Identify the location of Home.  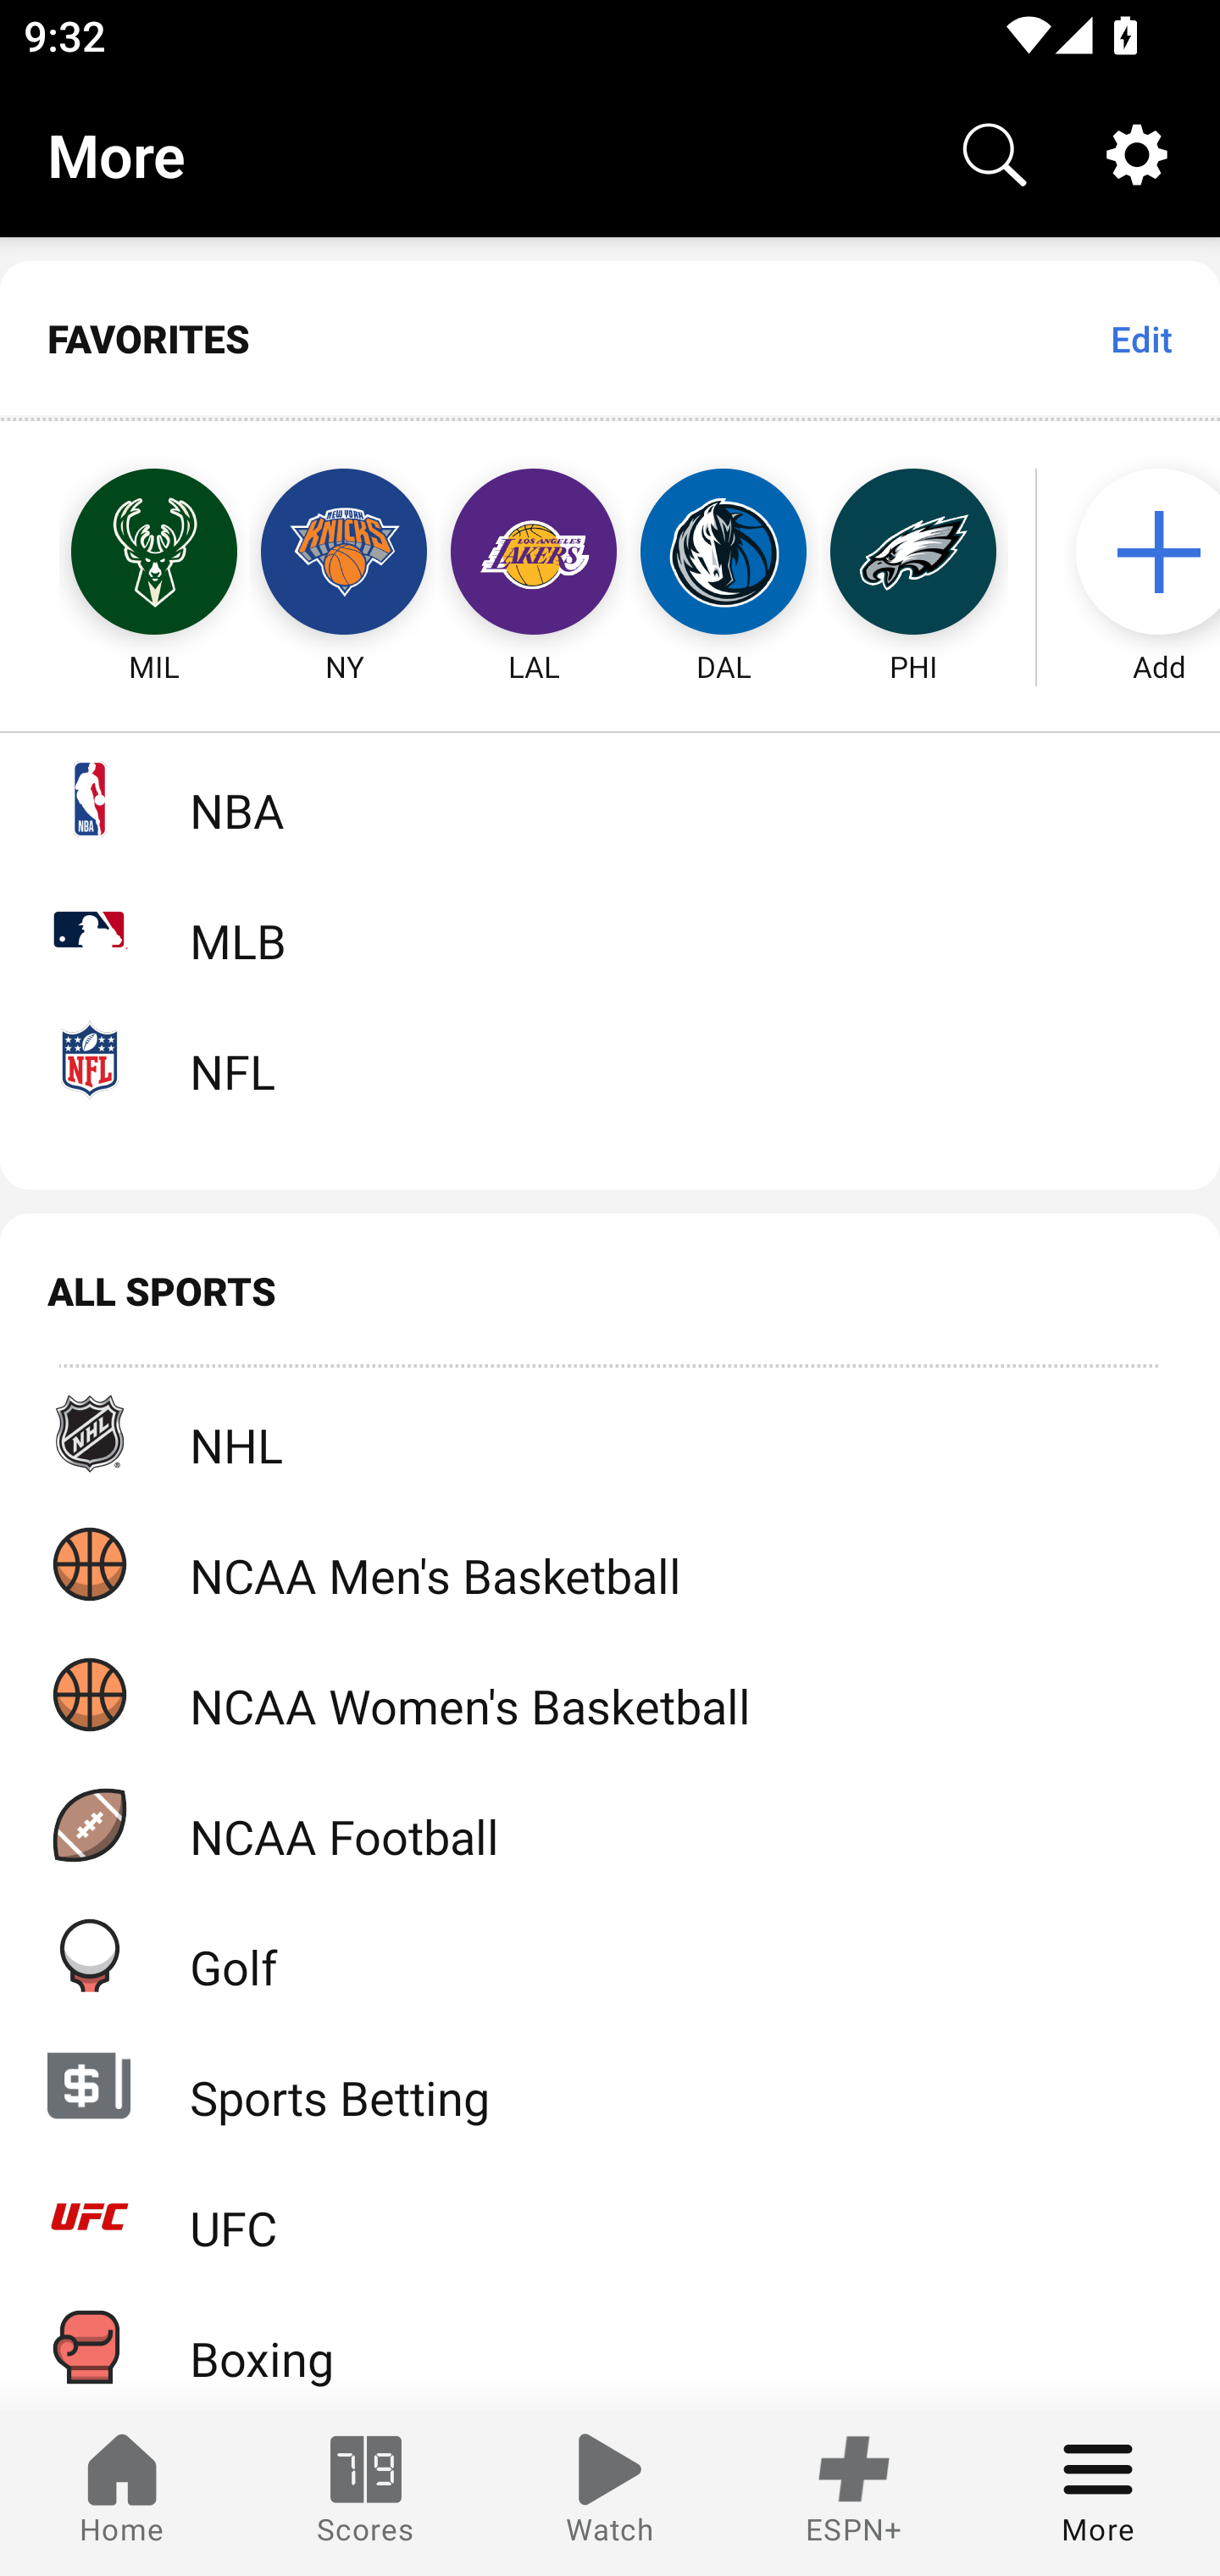
(122, 2493).